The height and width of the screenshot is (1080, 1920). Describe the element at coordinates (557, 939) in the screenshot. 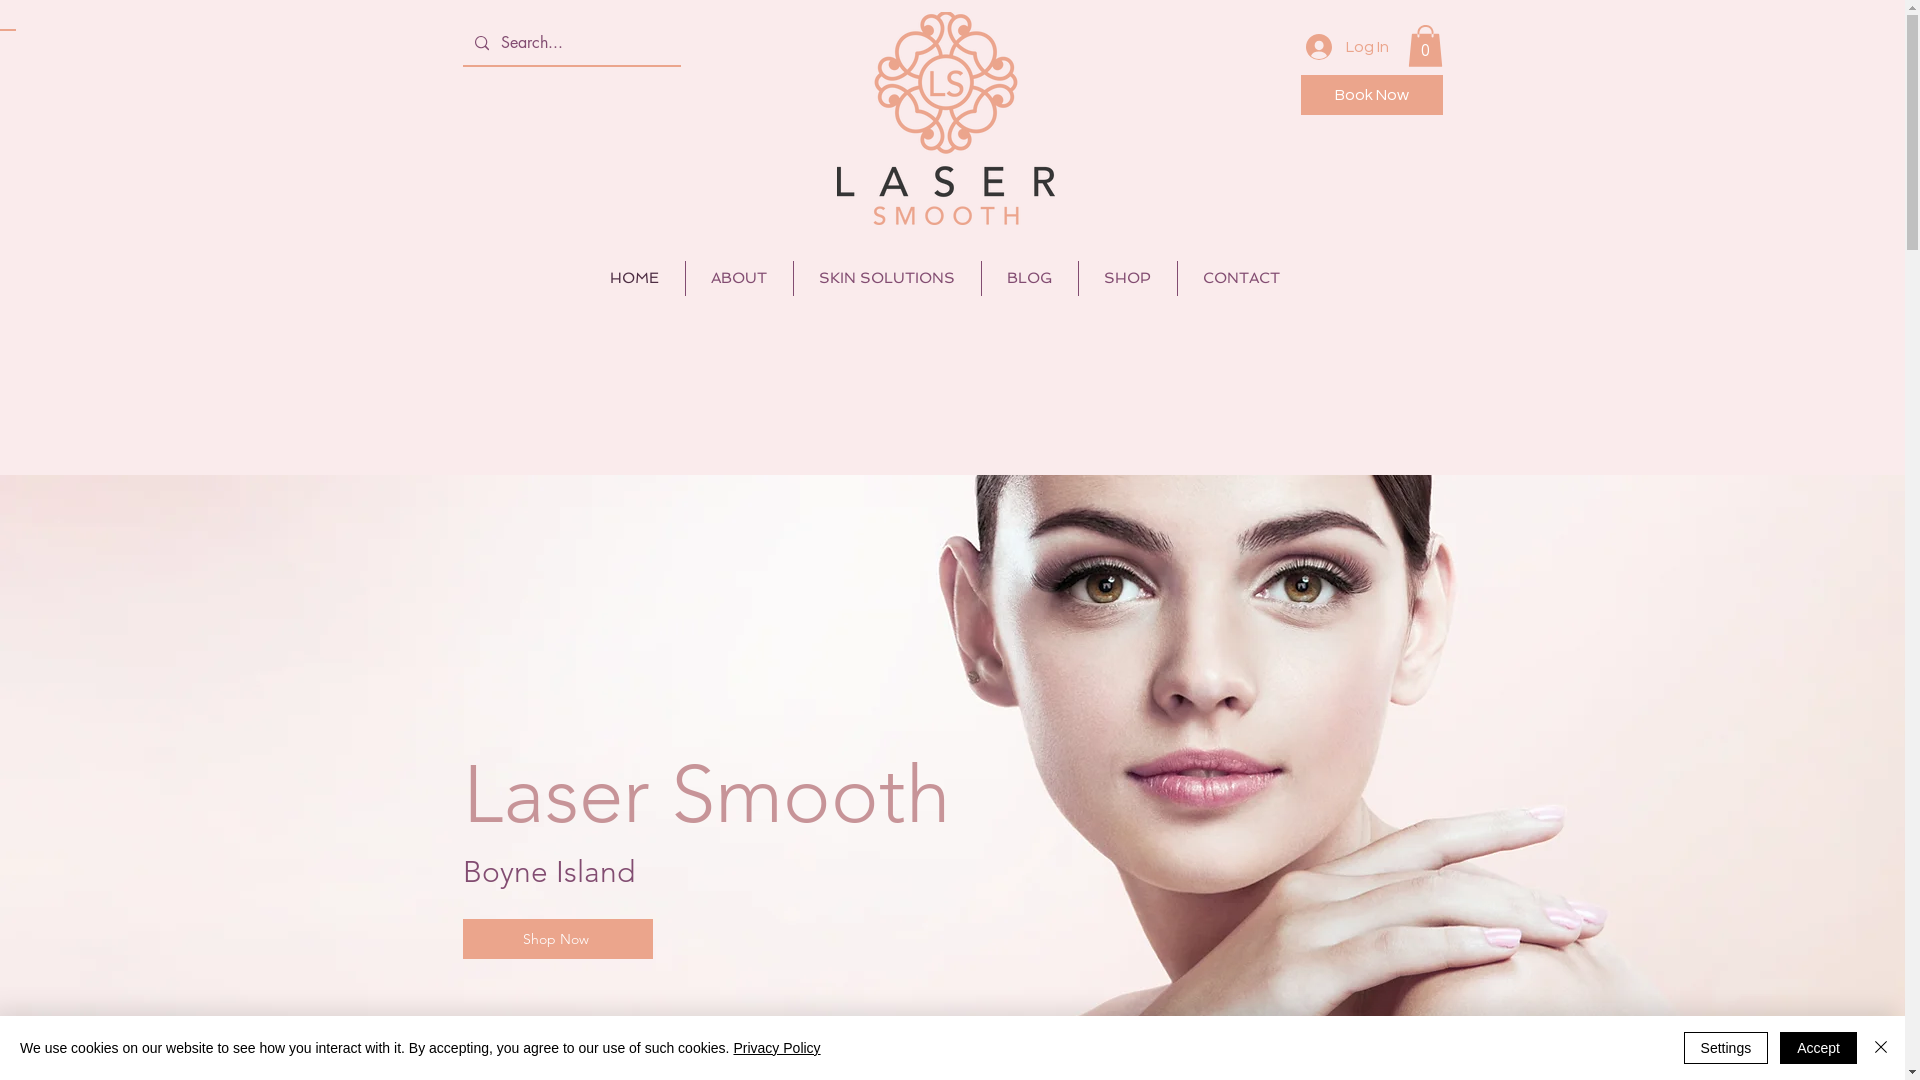

I see `Shop Now` at that location.